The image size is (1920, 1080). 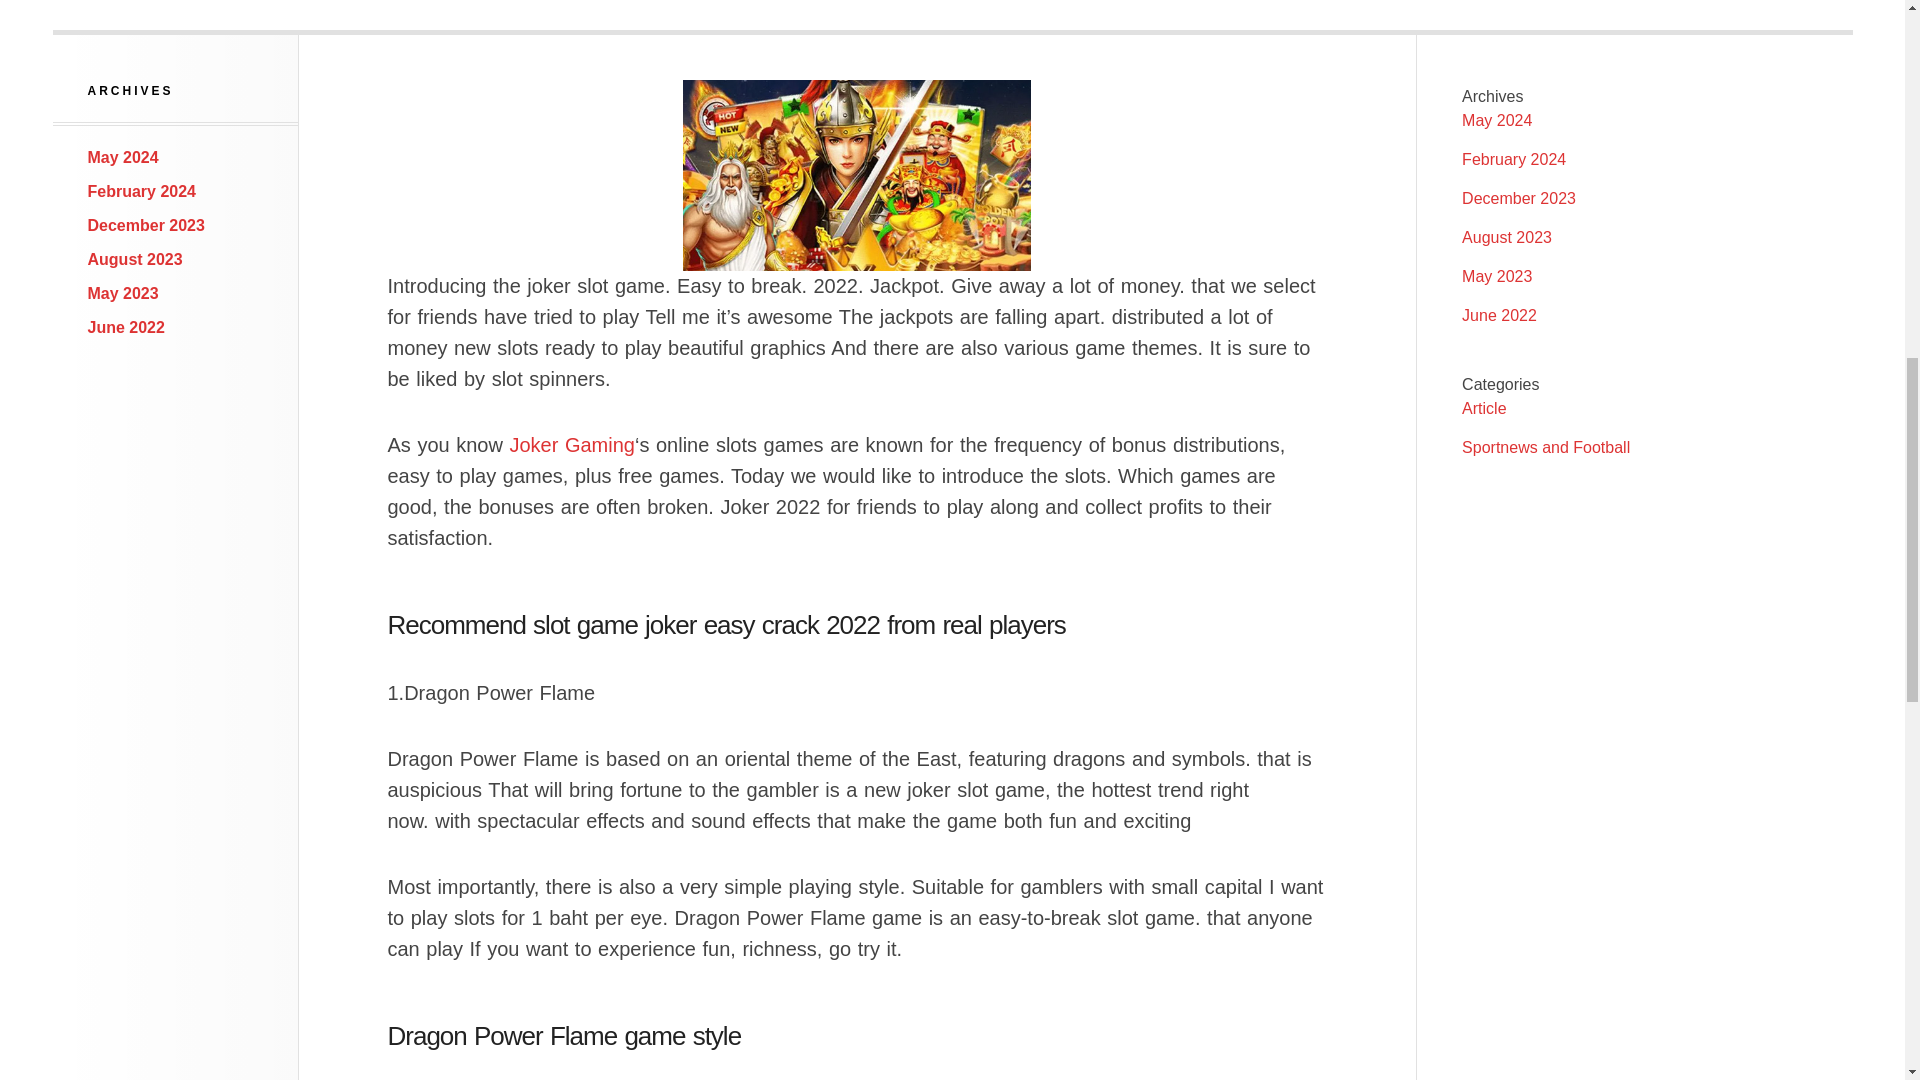 I want to click on Article, so click(x=1483, y=408).